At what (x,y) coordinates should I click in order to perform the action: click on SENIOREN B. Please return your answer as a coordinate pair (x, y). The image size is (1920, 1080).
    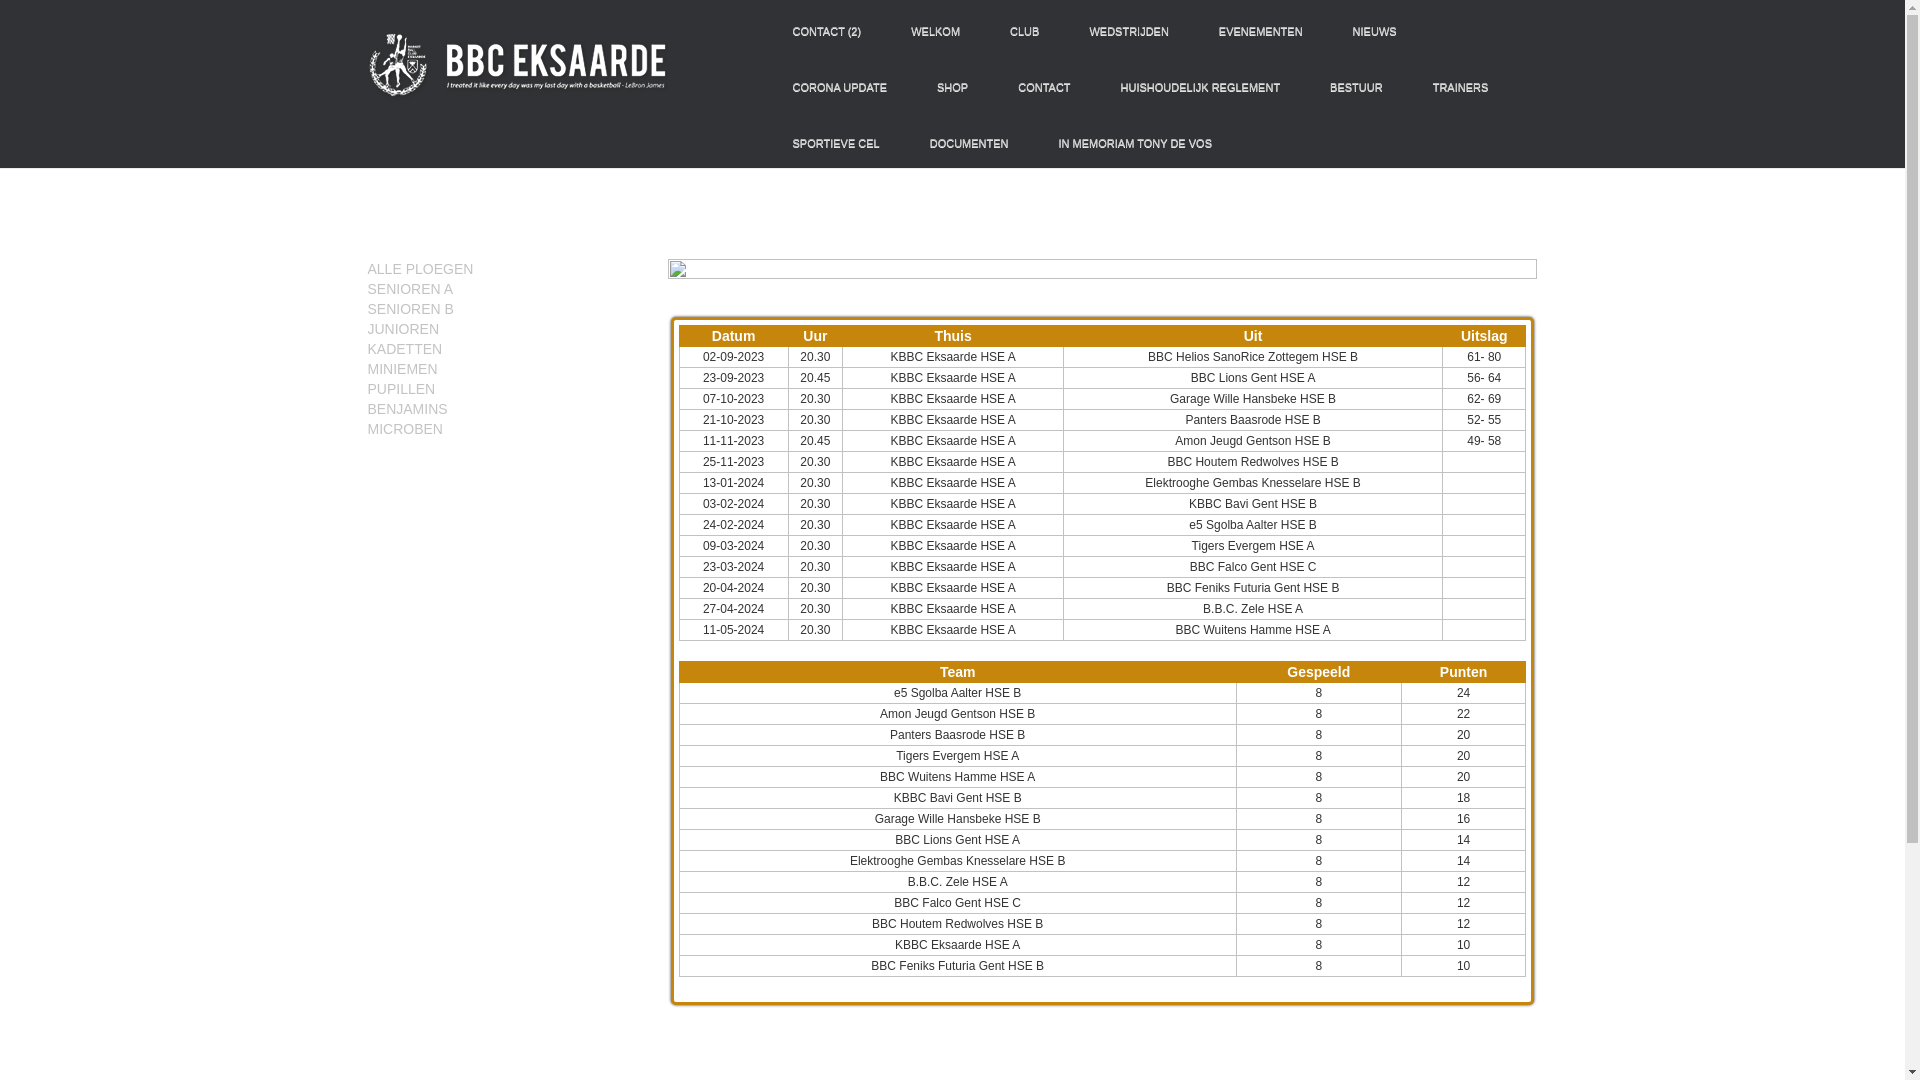
    Looking at the image, I should click on (503, 309).